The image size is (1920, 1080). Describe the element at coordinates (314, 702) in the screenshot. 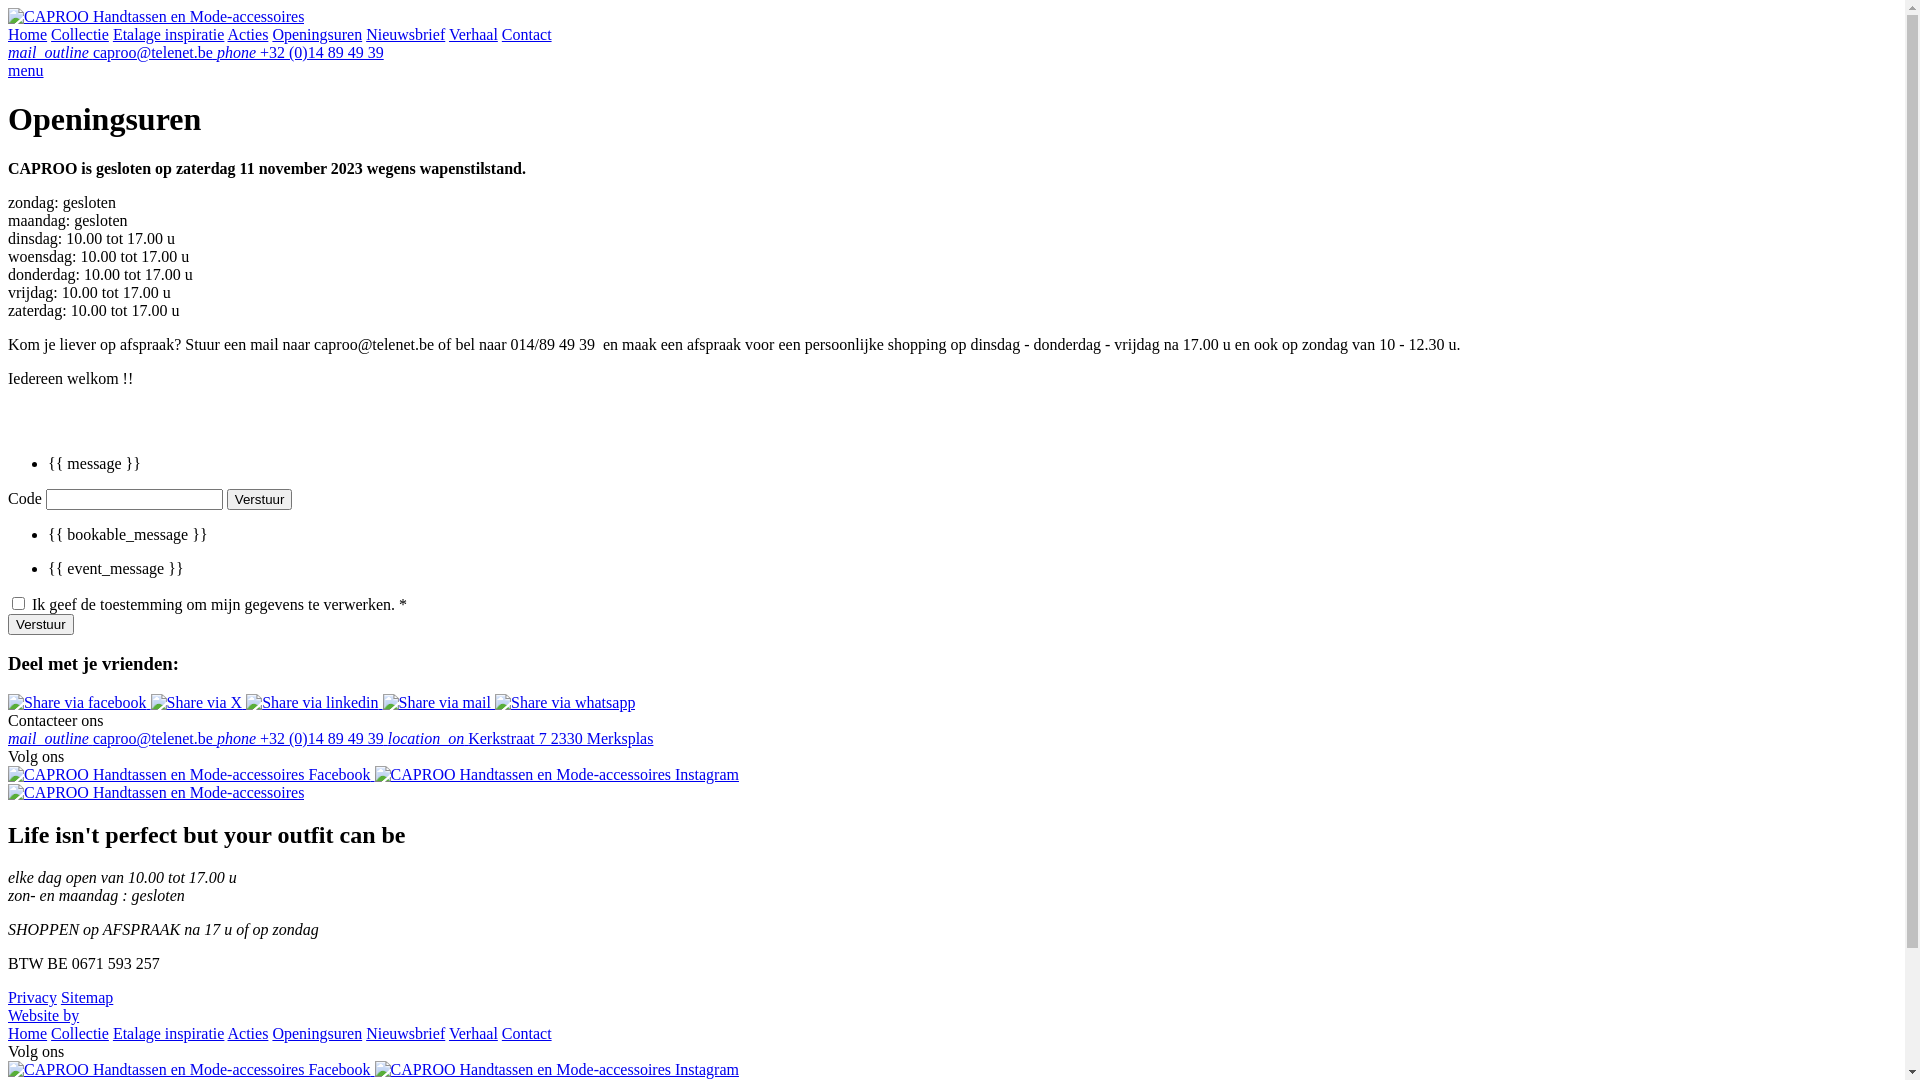

I see `Share via linkedin` at that location.